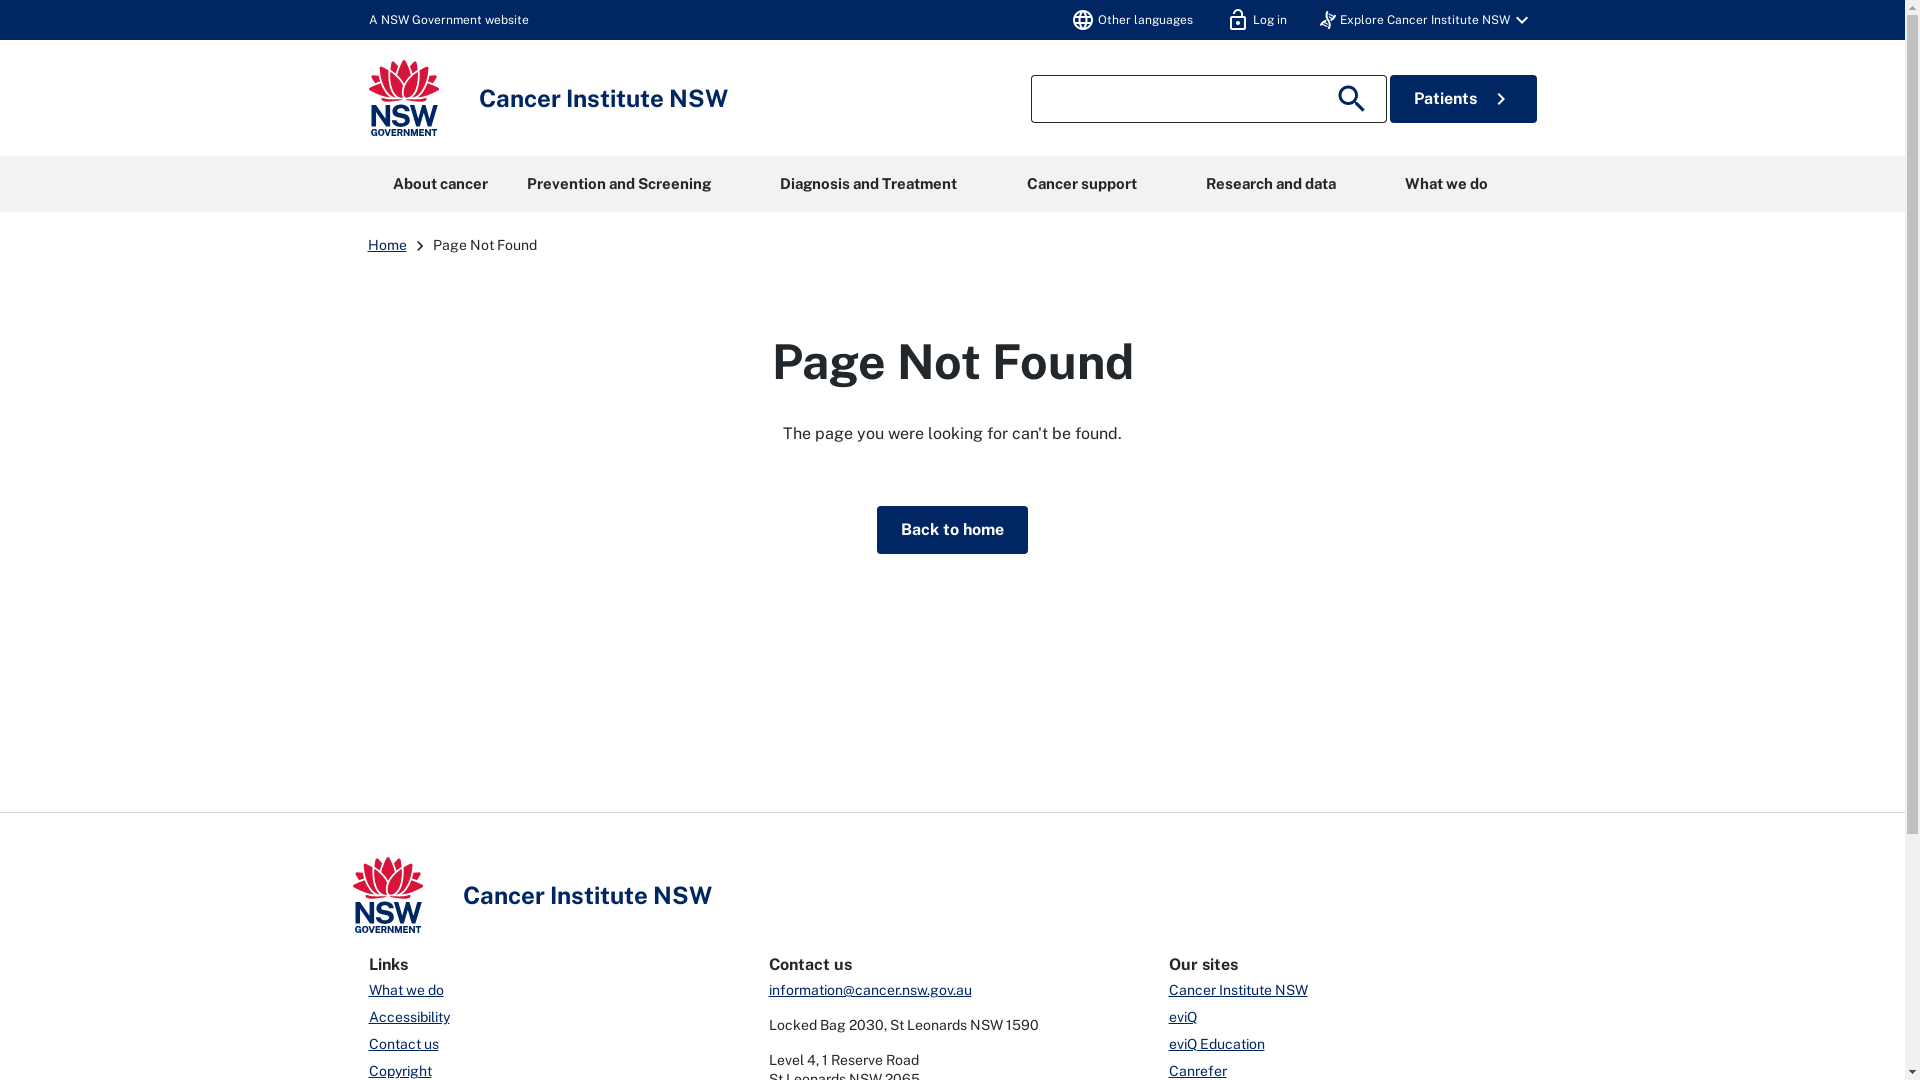 The height and width of the screenshot is (1080, 1920). I want to click on Contact us, so click(403, 1044).